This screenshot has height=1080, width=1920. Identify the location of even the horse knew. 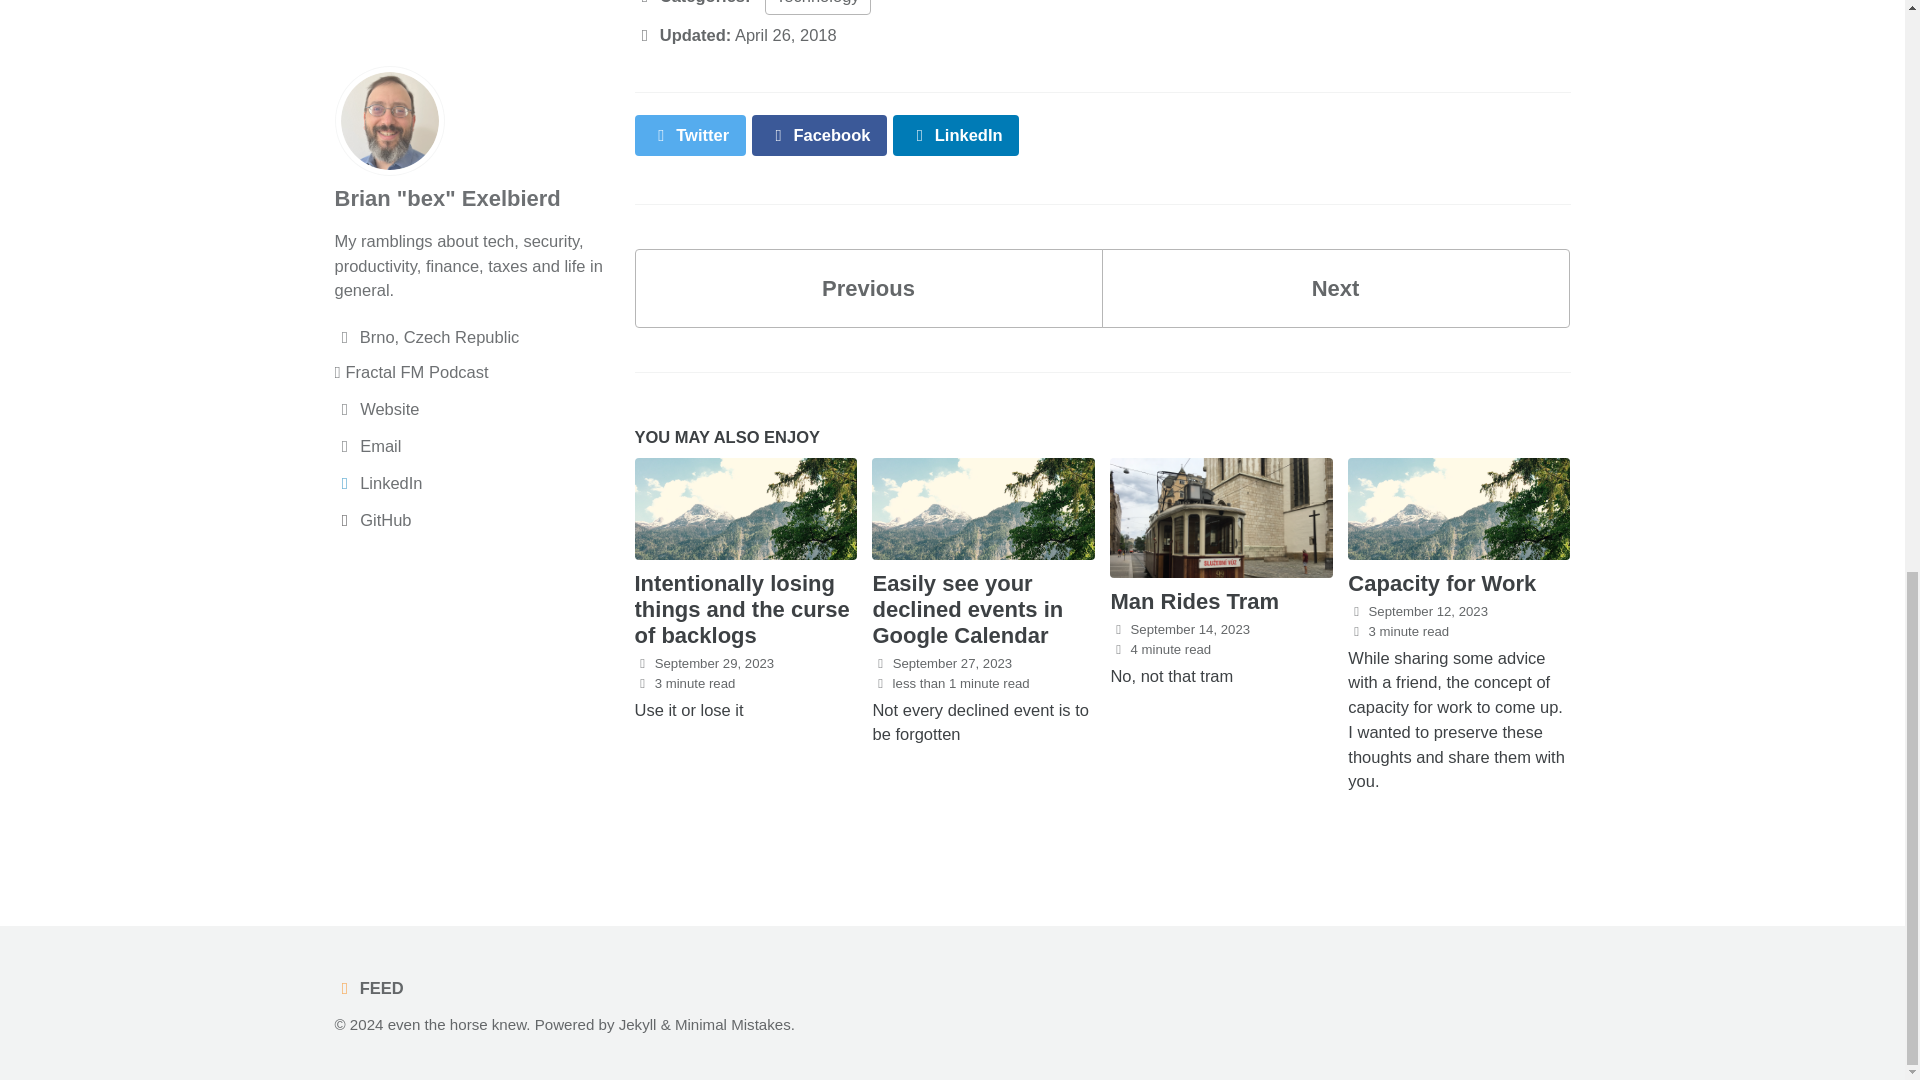
(456, 1024).